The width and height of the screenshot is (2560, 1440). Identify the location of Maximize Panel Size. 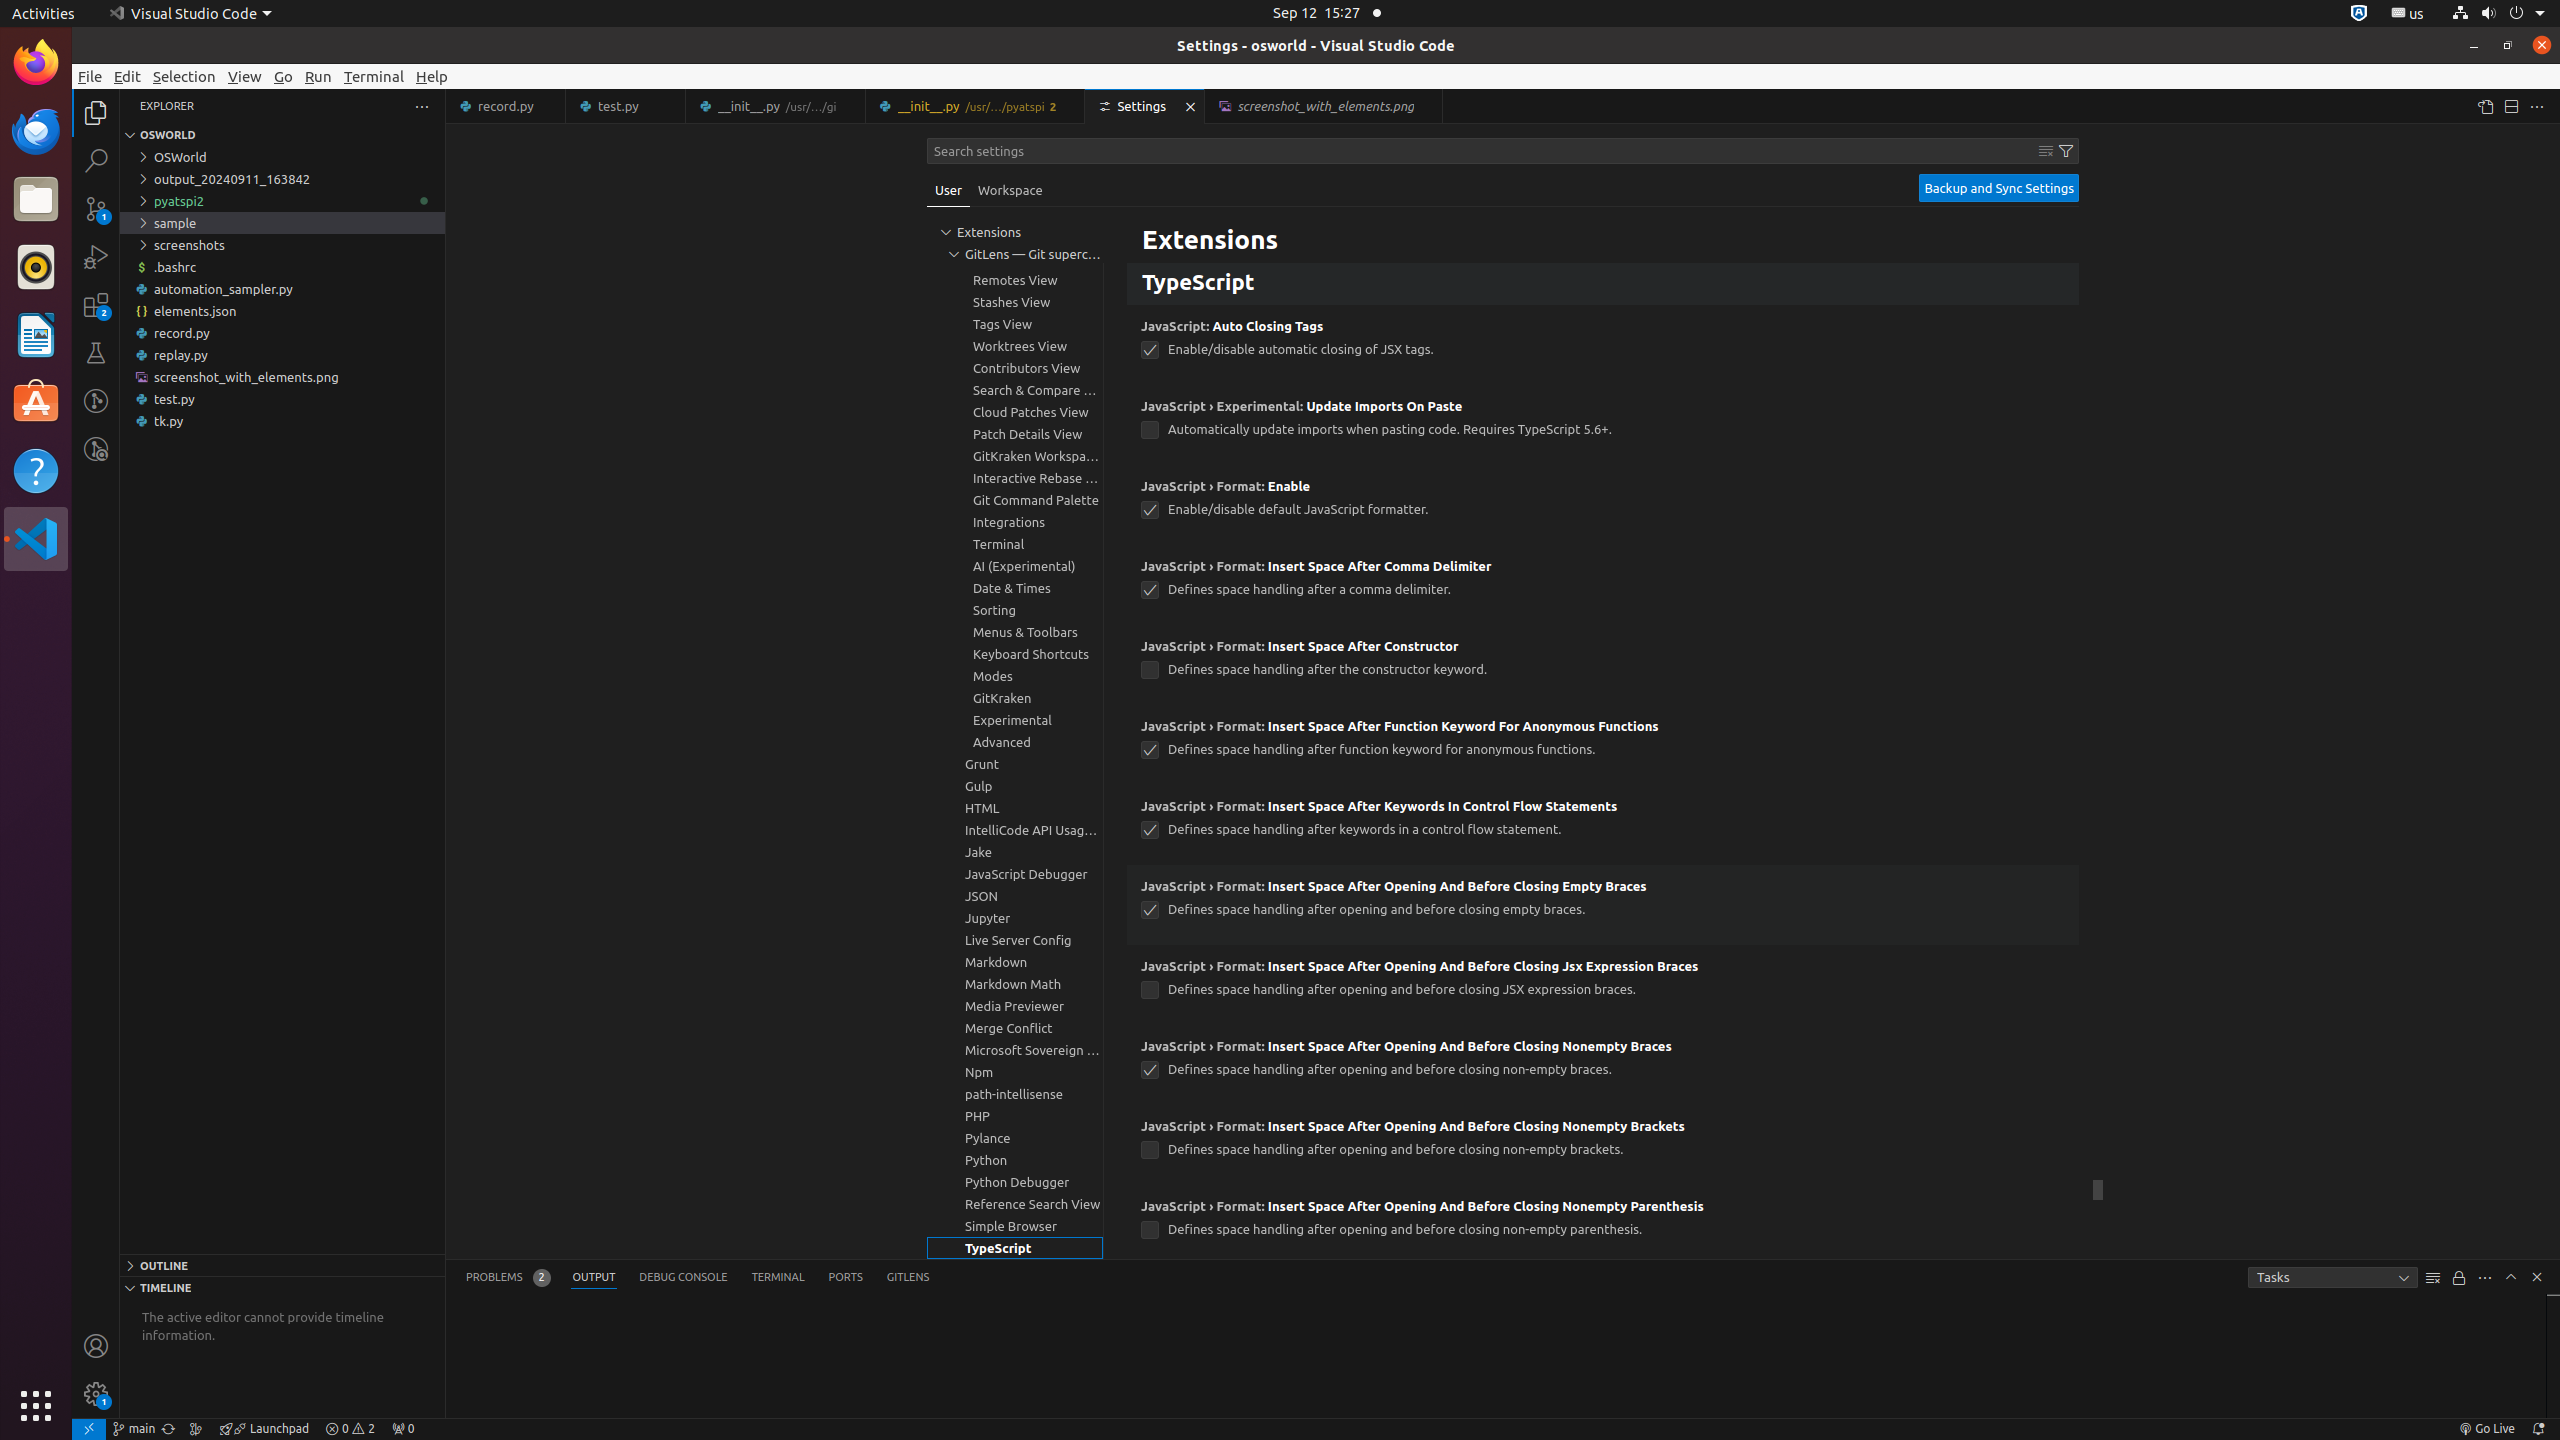
(2511, 1277).